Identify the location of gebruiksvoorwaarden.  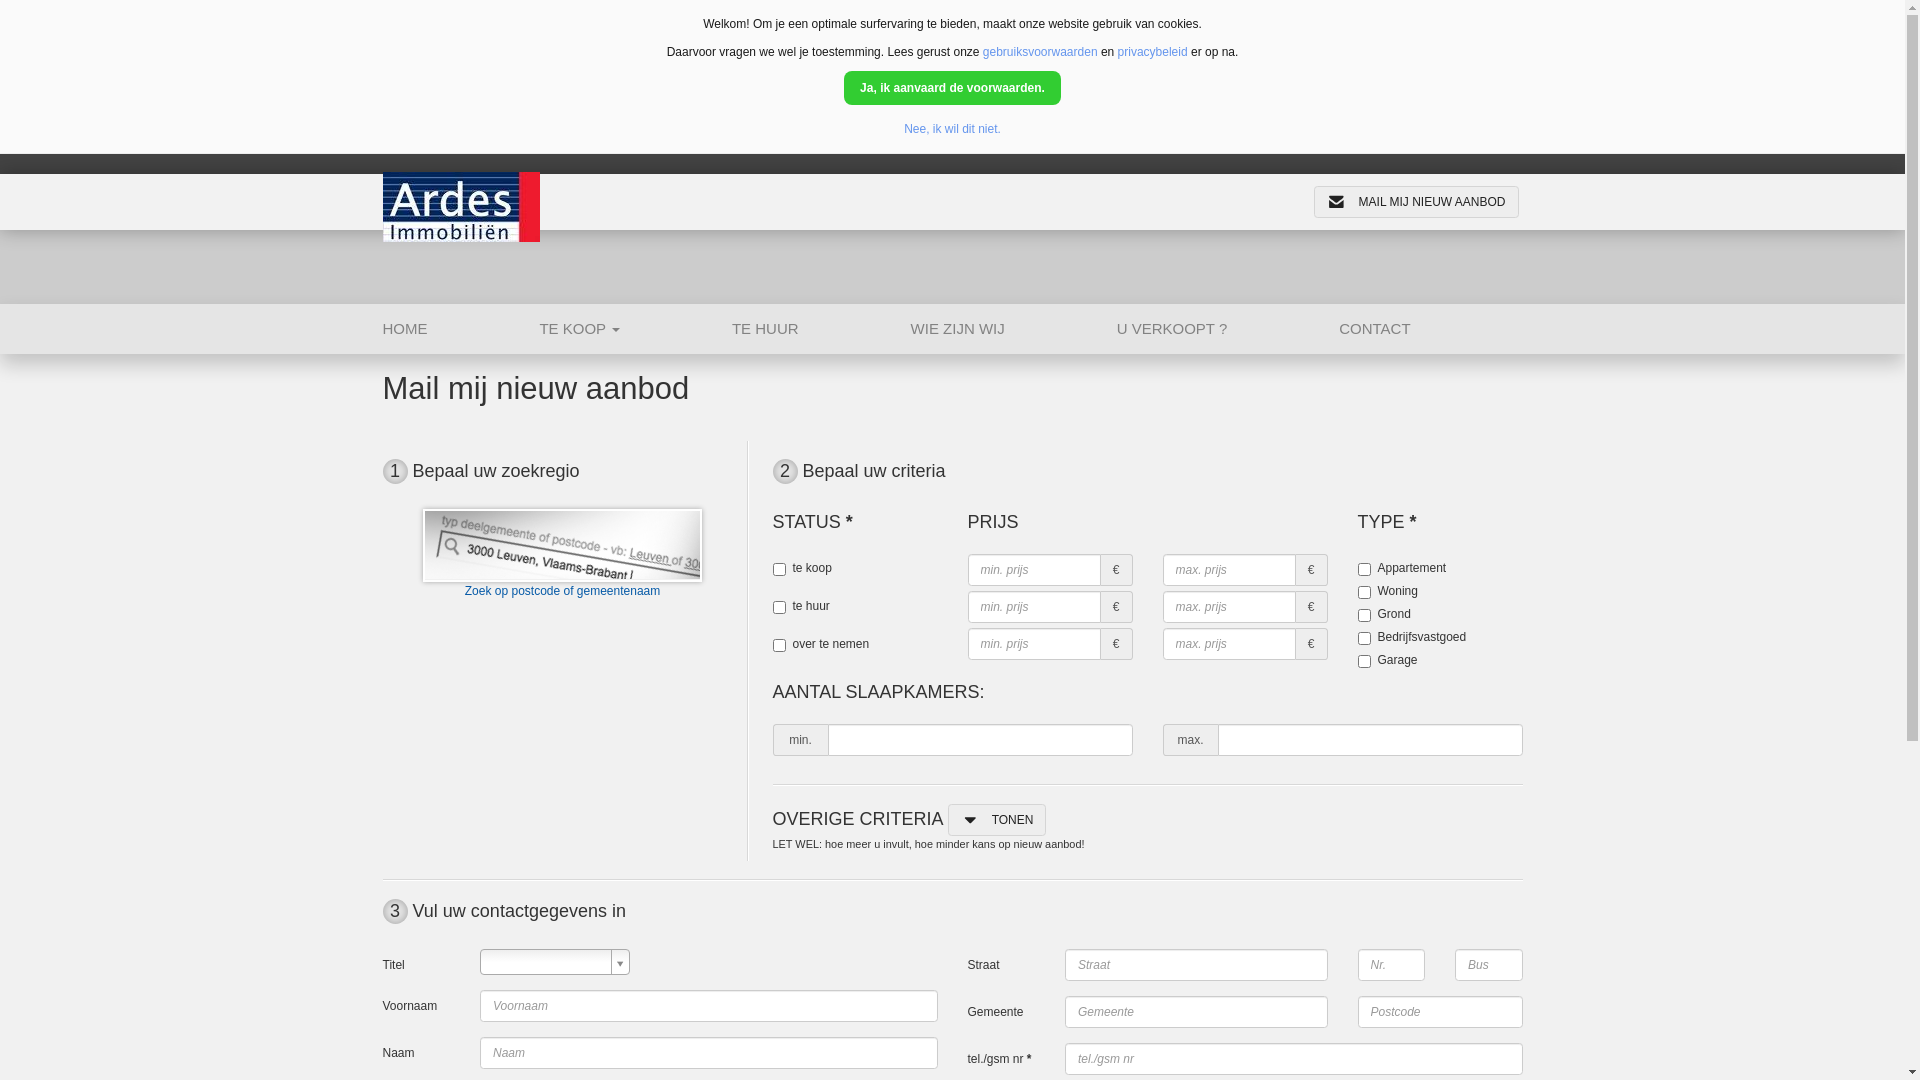
(1040, 52).